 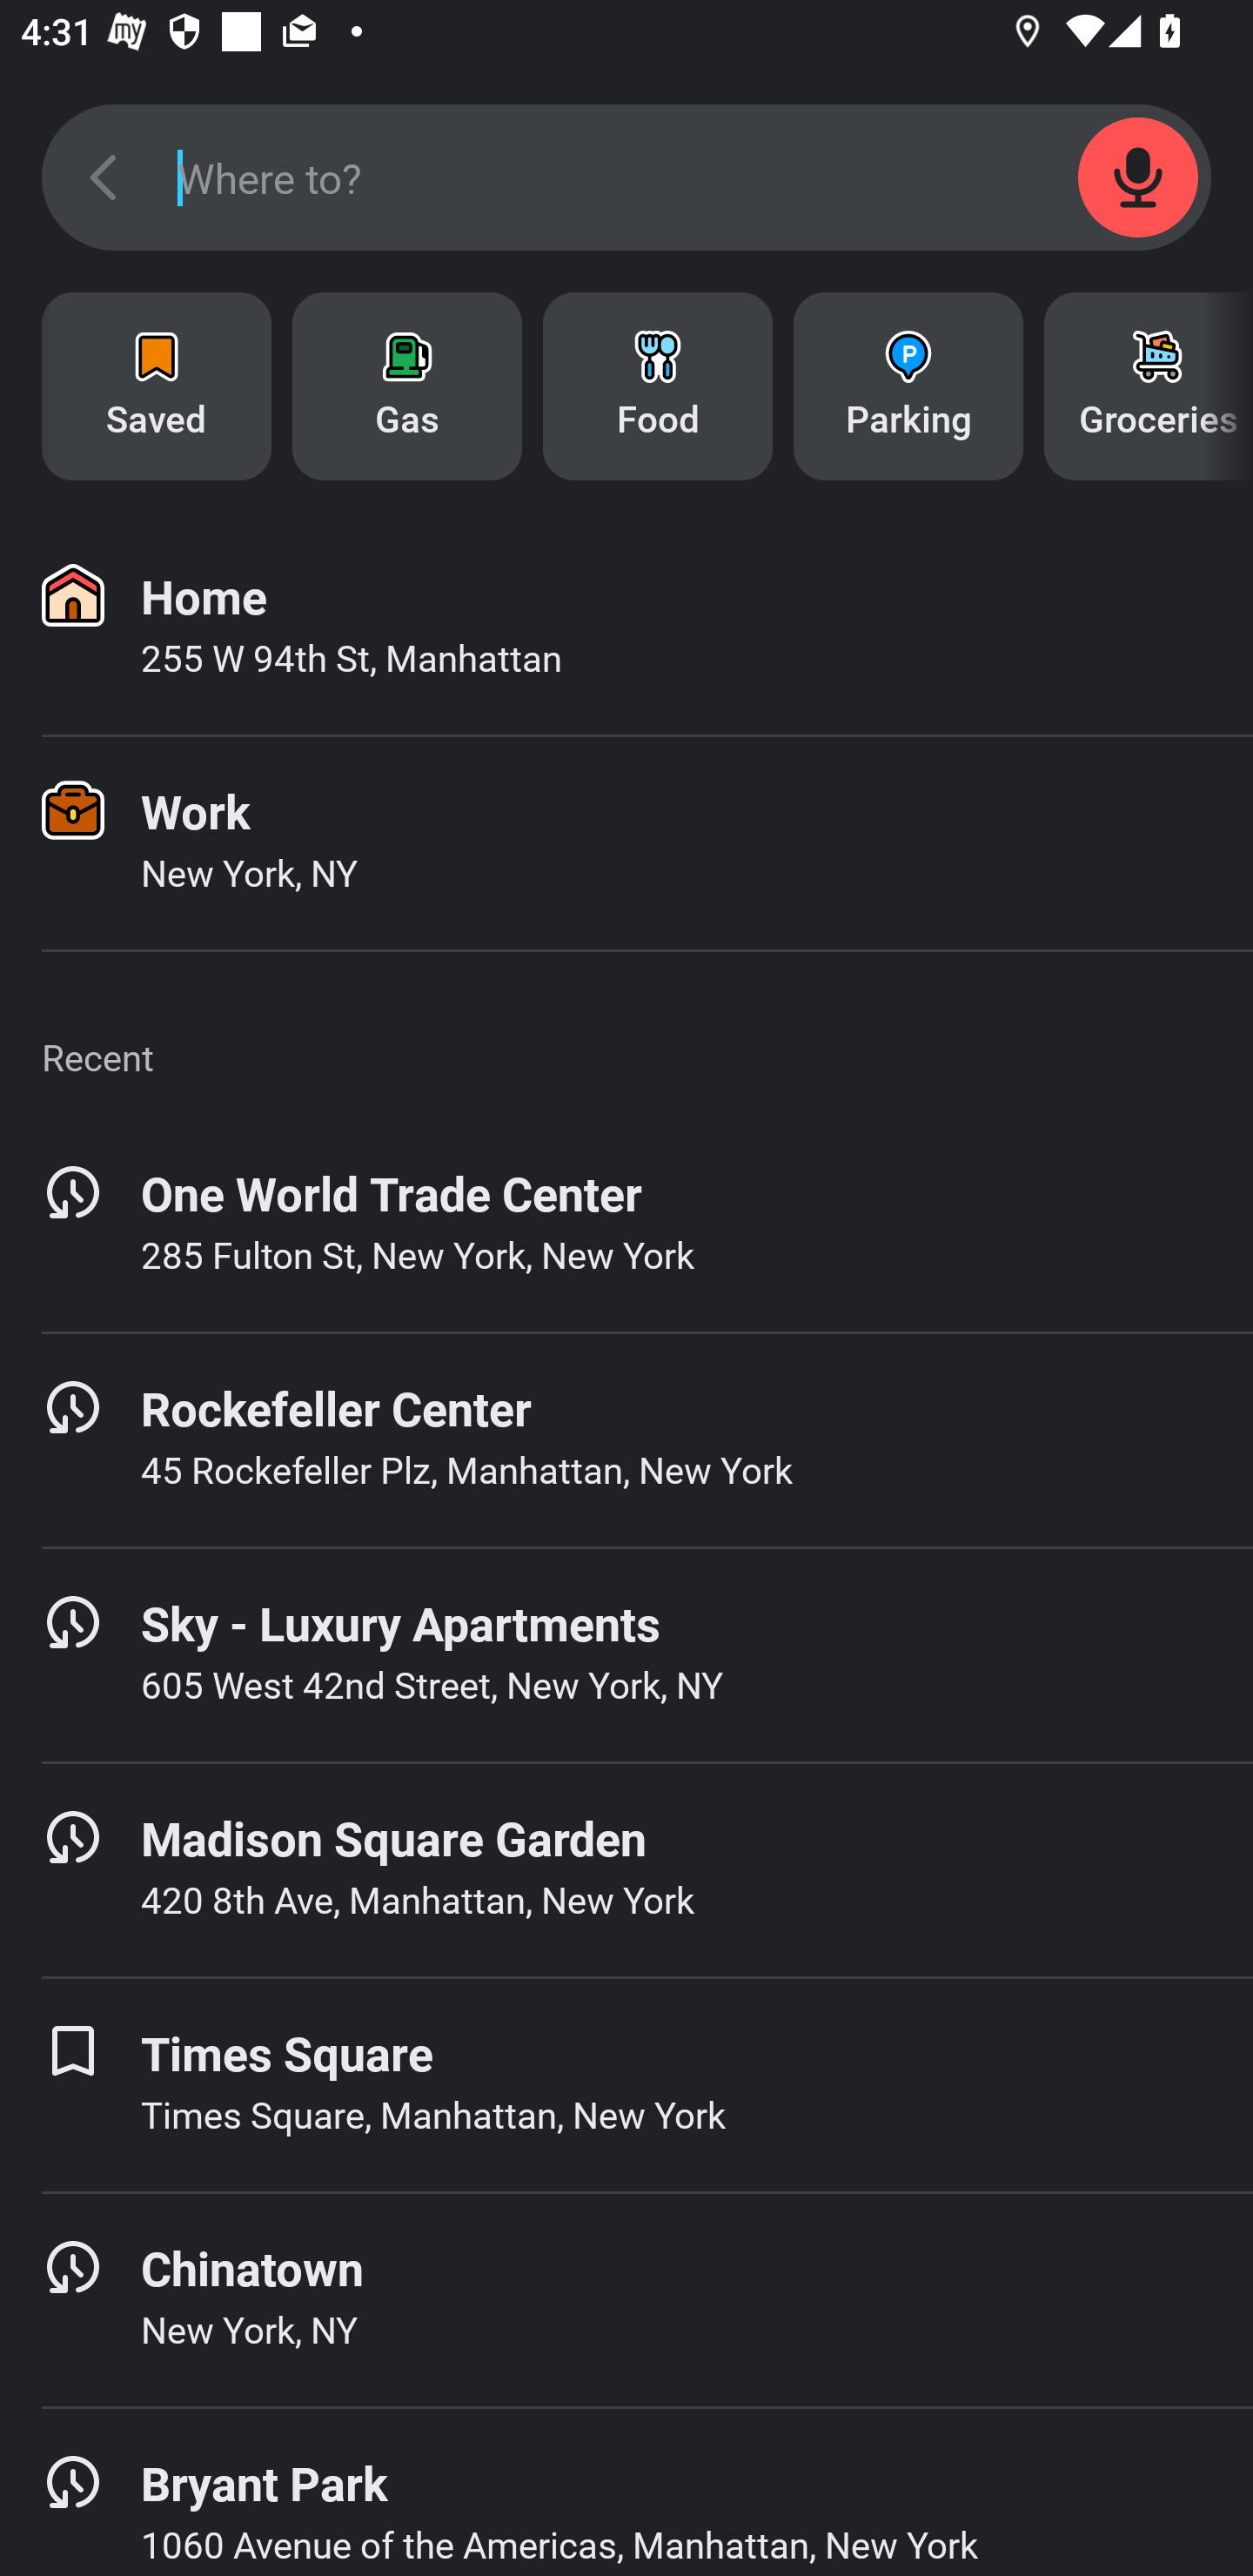 I want to click on Chinatown New York, NY, so click(x=626, y=2299).